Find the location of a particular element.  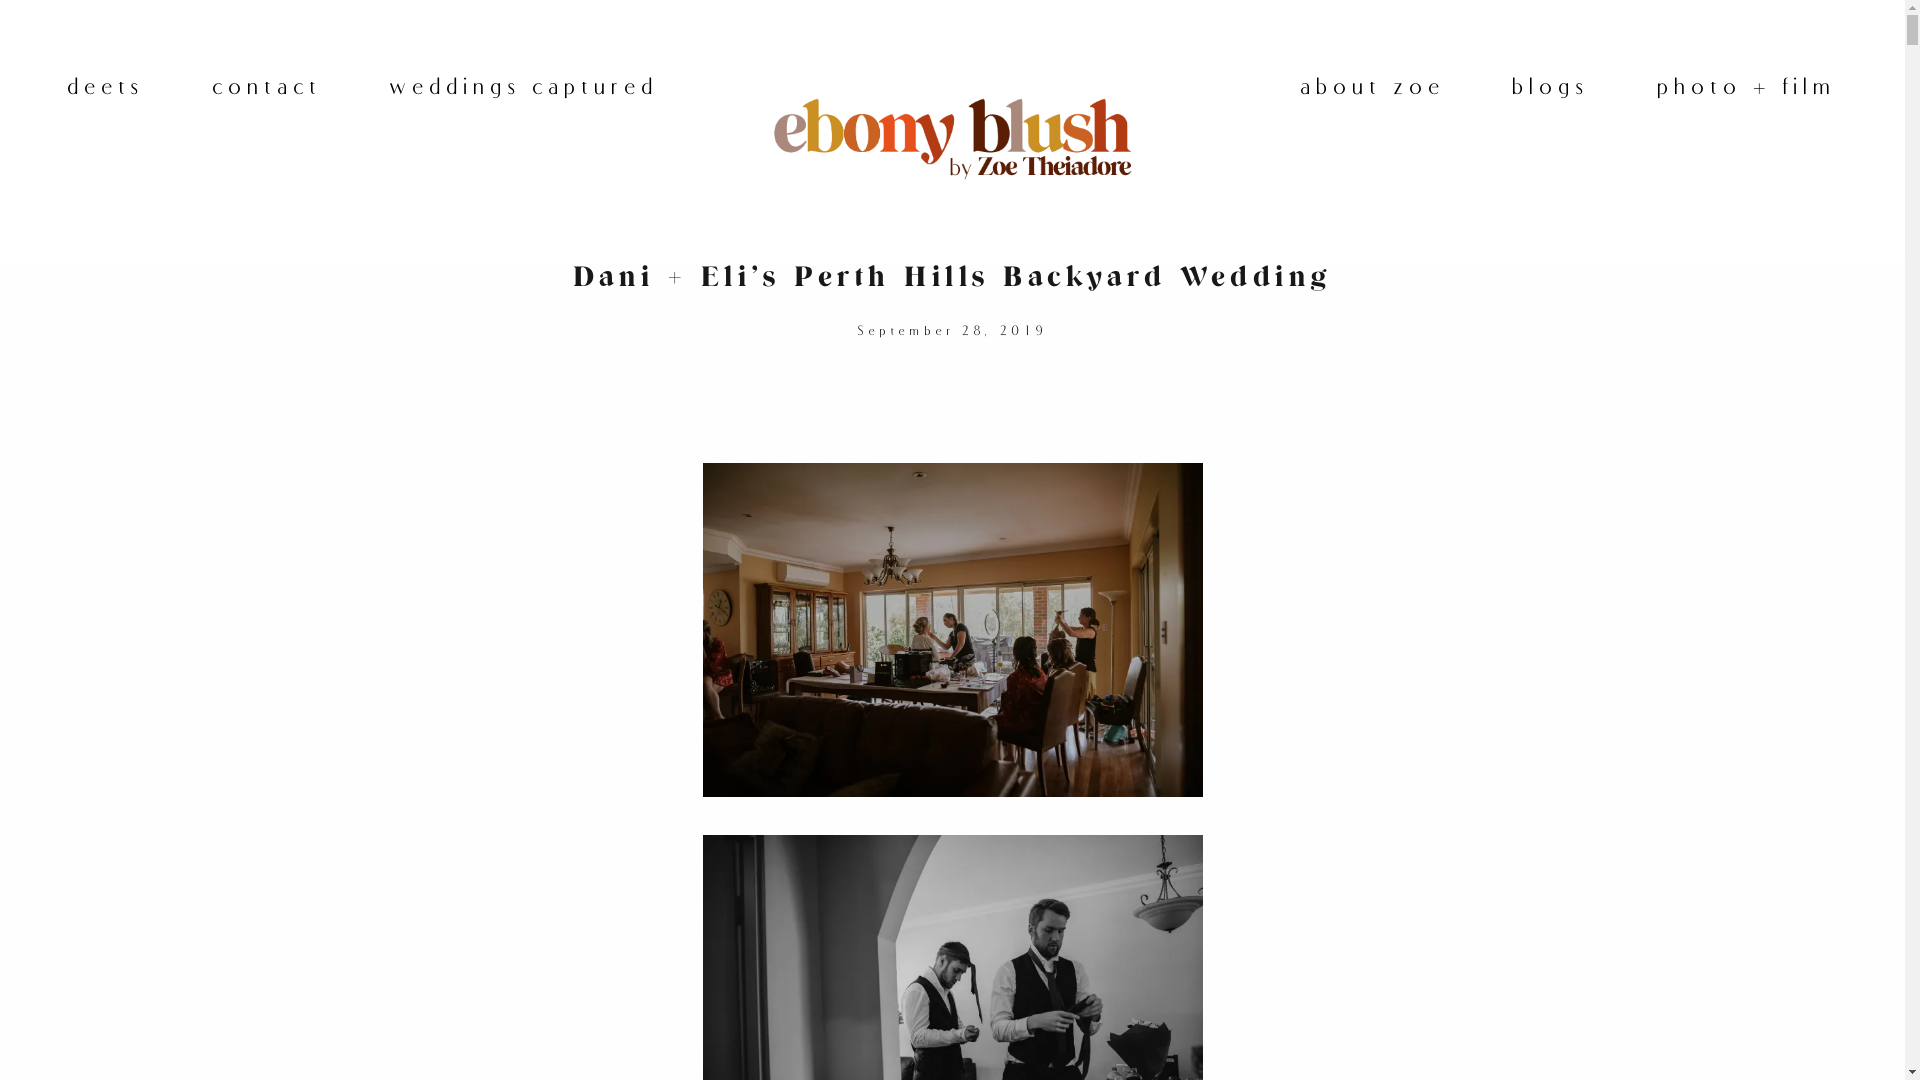

photo + film is located at coordinates (1748, 86).